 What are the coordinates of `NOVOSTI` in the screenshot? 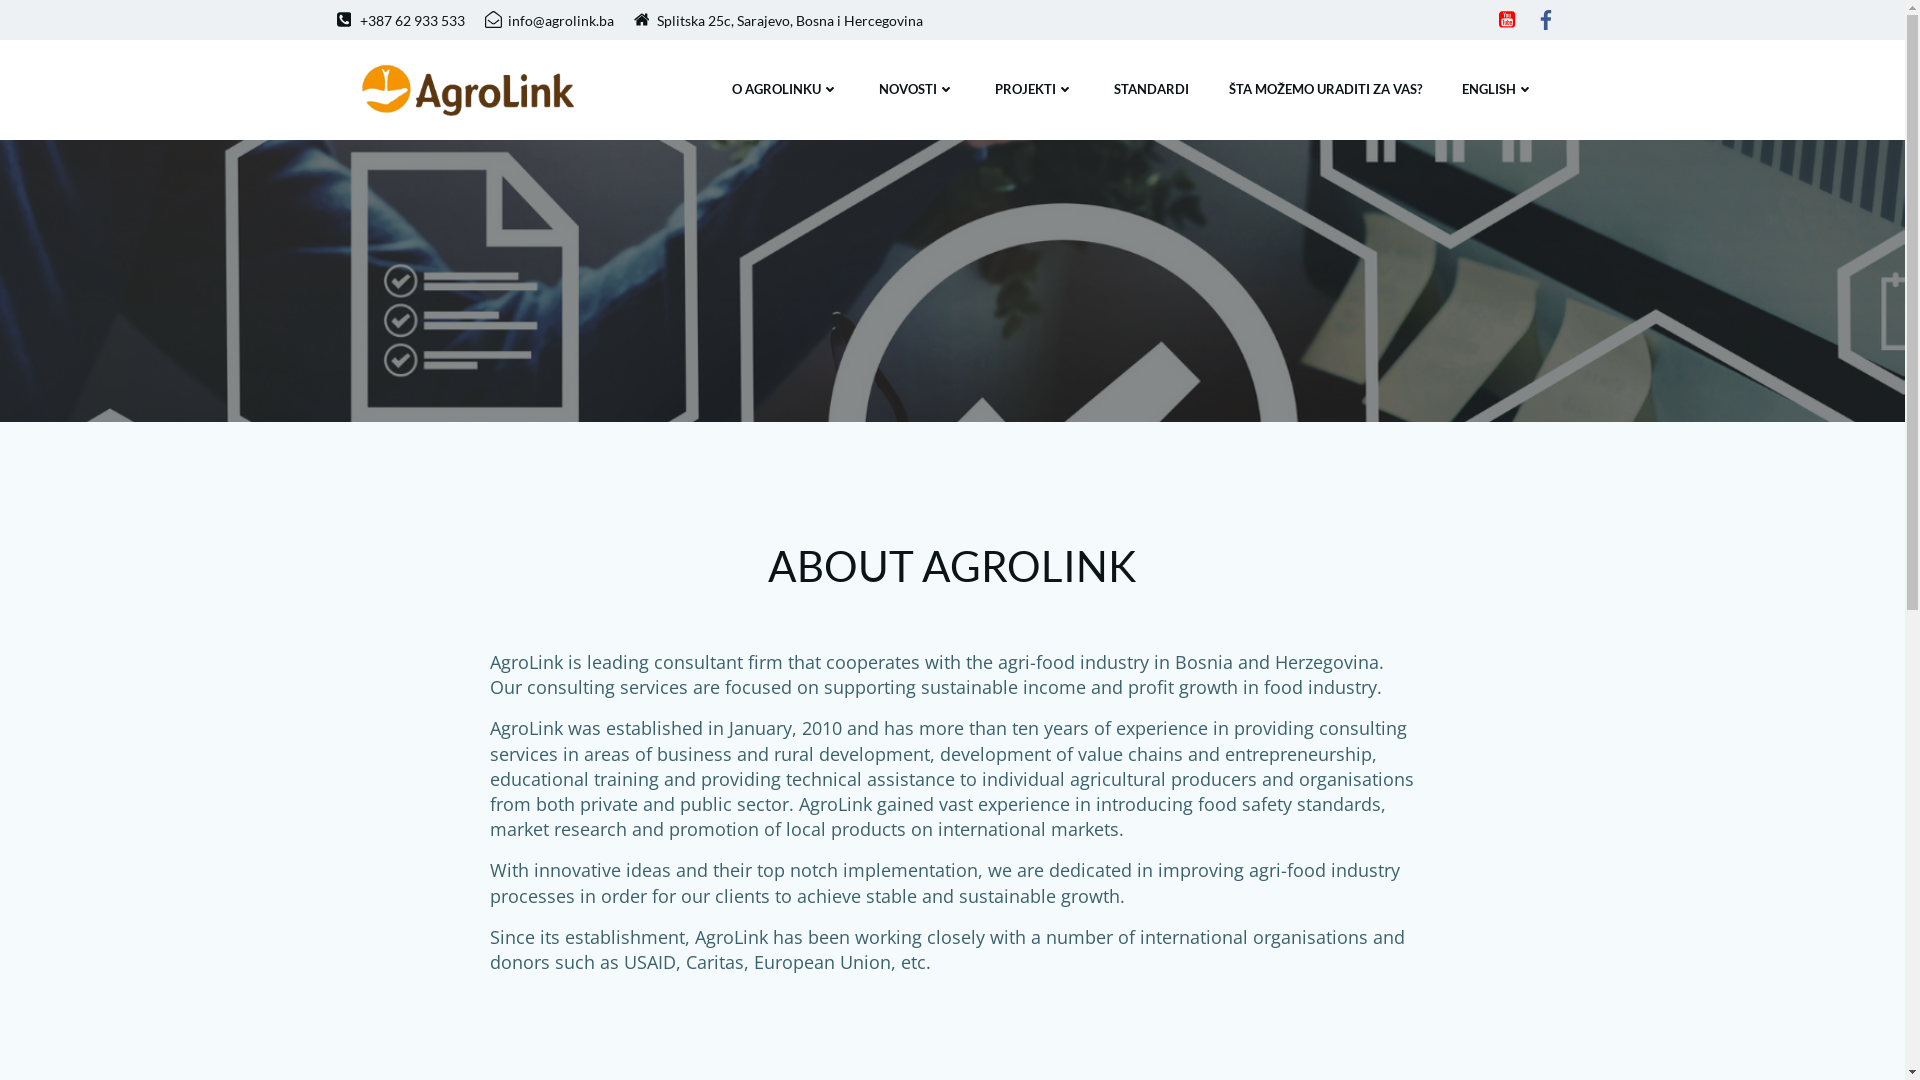 It's located at (916, 90).